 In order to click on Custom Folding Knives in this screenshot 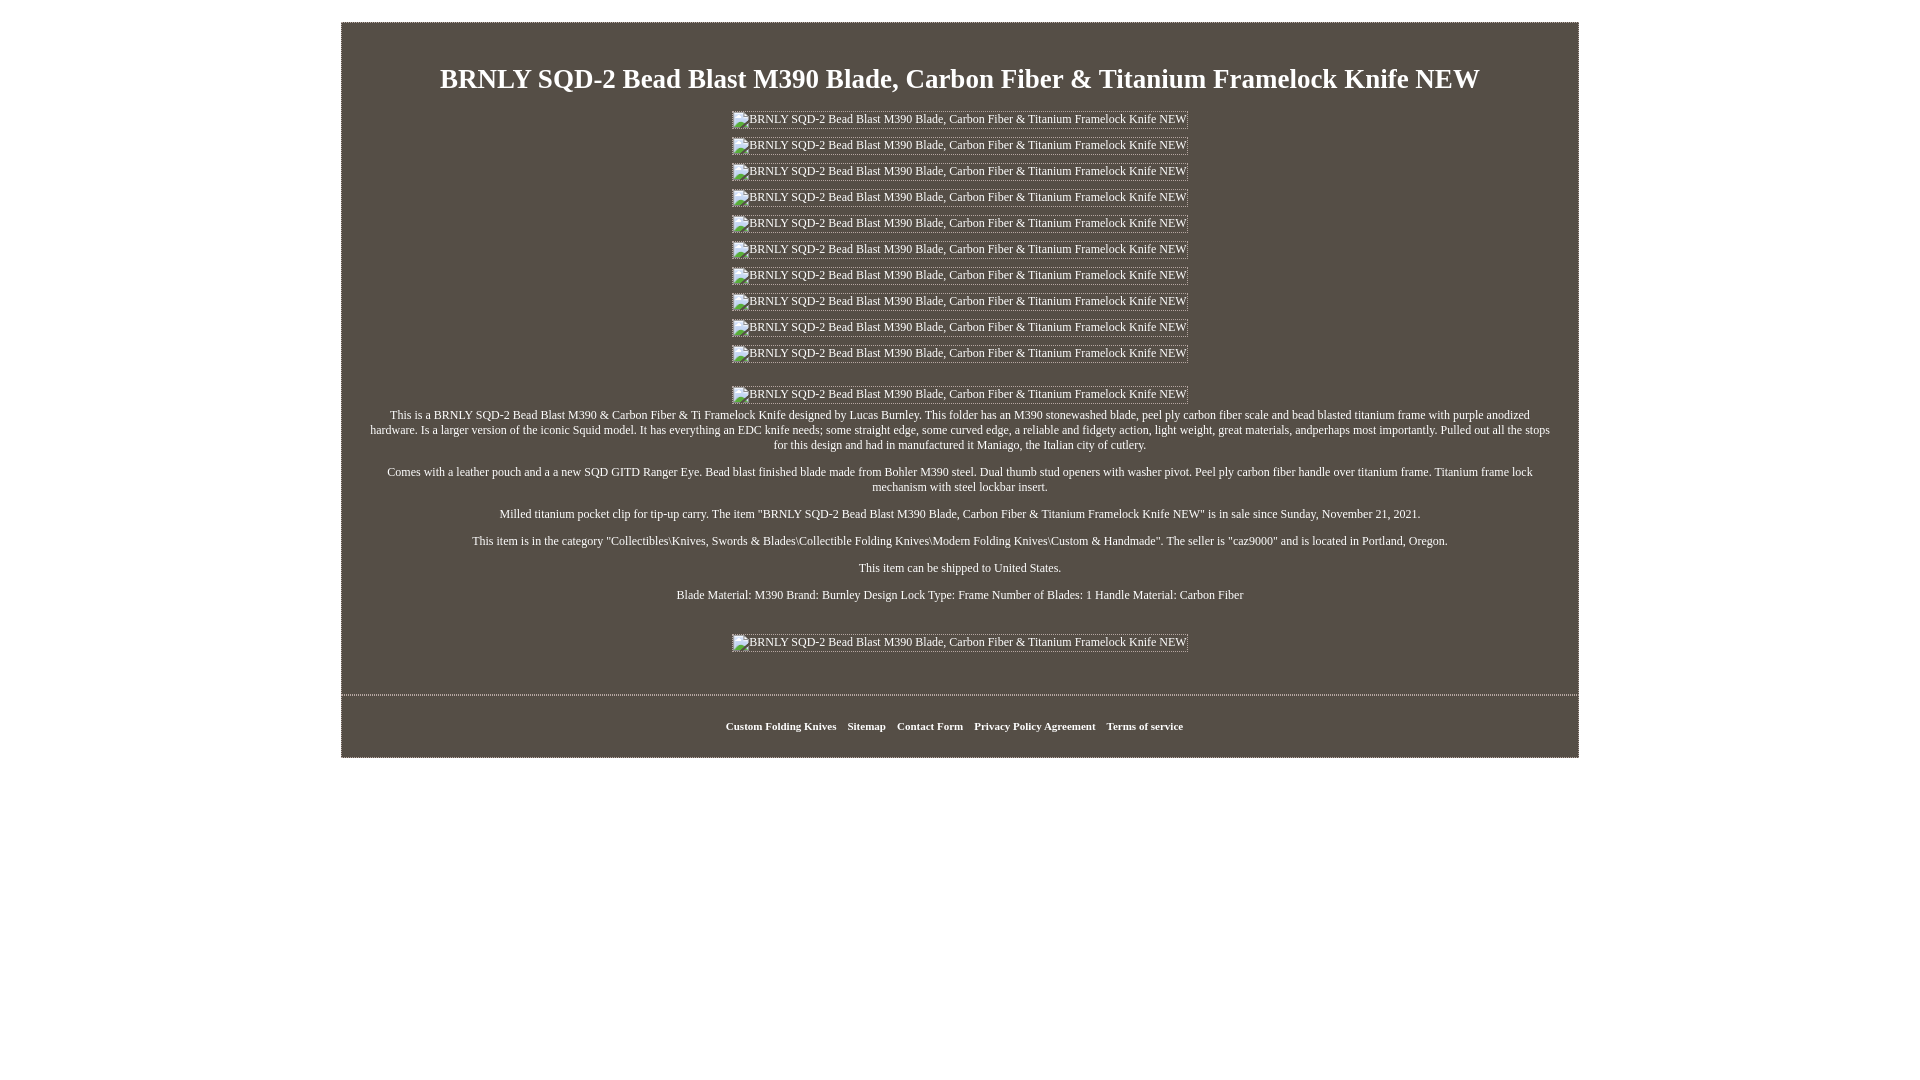, I will do `click(781, 726)`.